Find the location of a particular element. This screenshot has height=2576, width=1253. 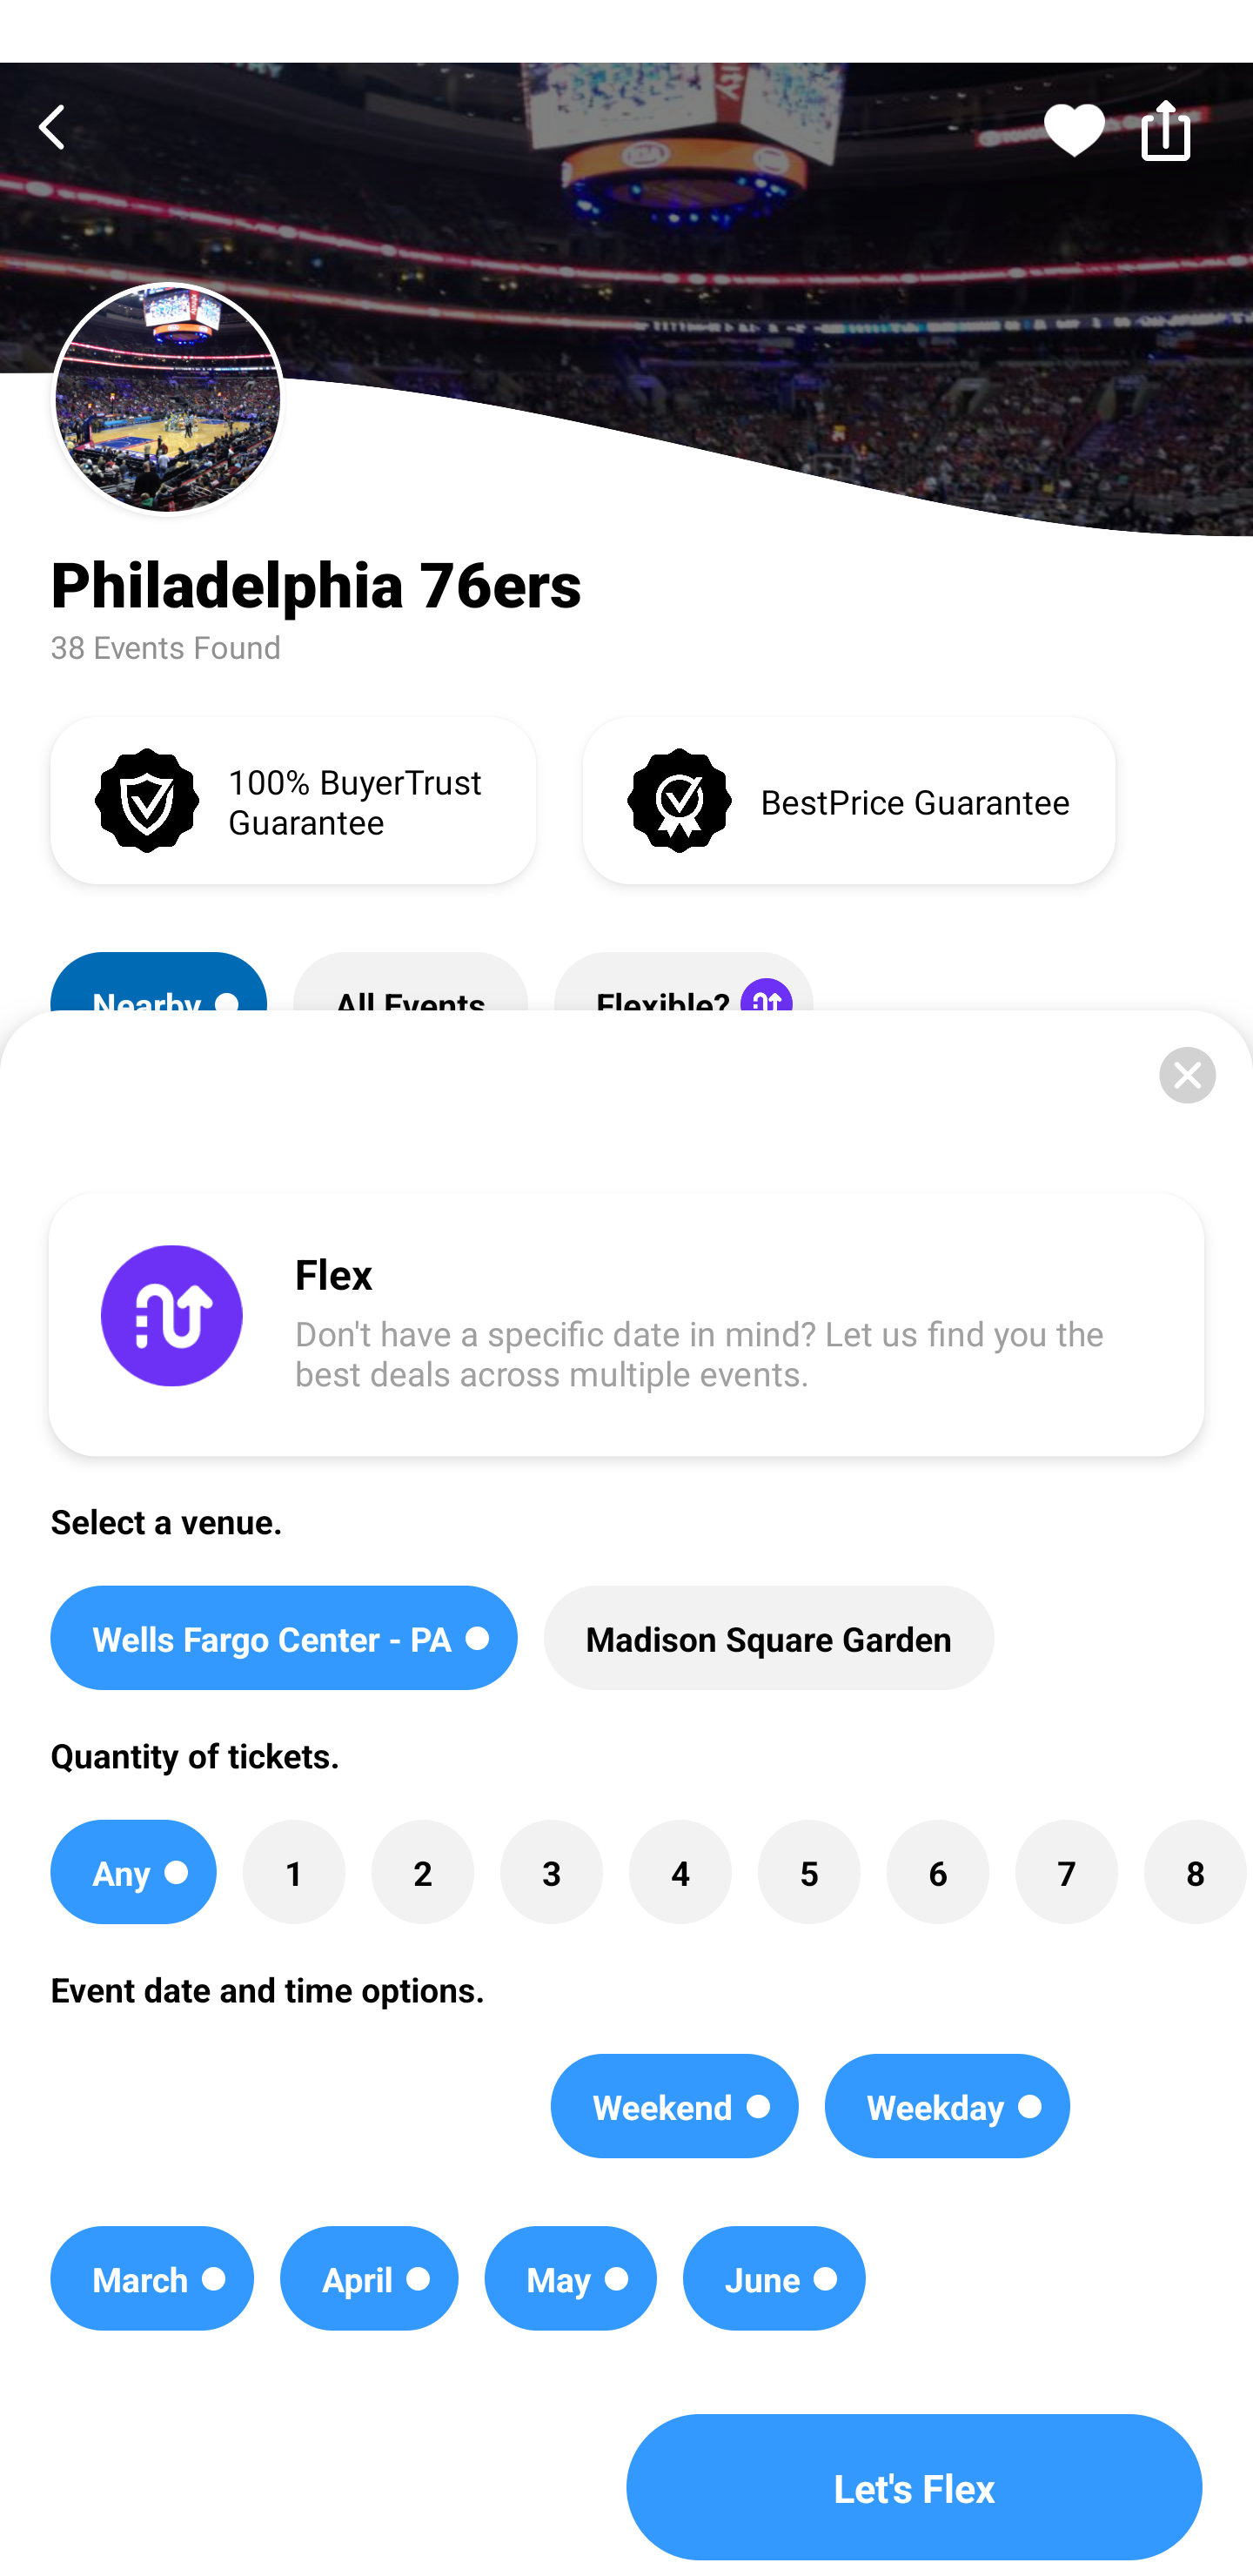

March is located at coordinates (151, 2278).